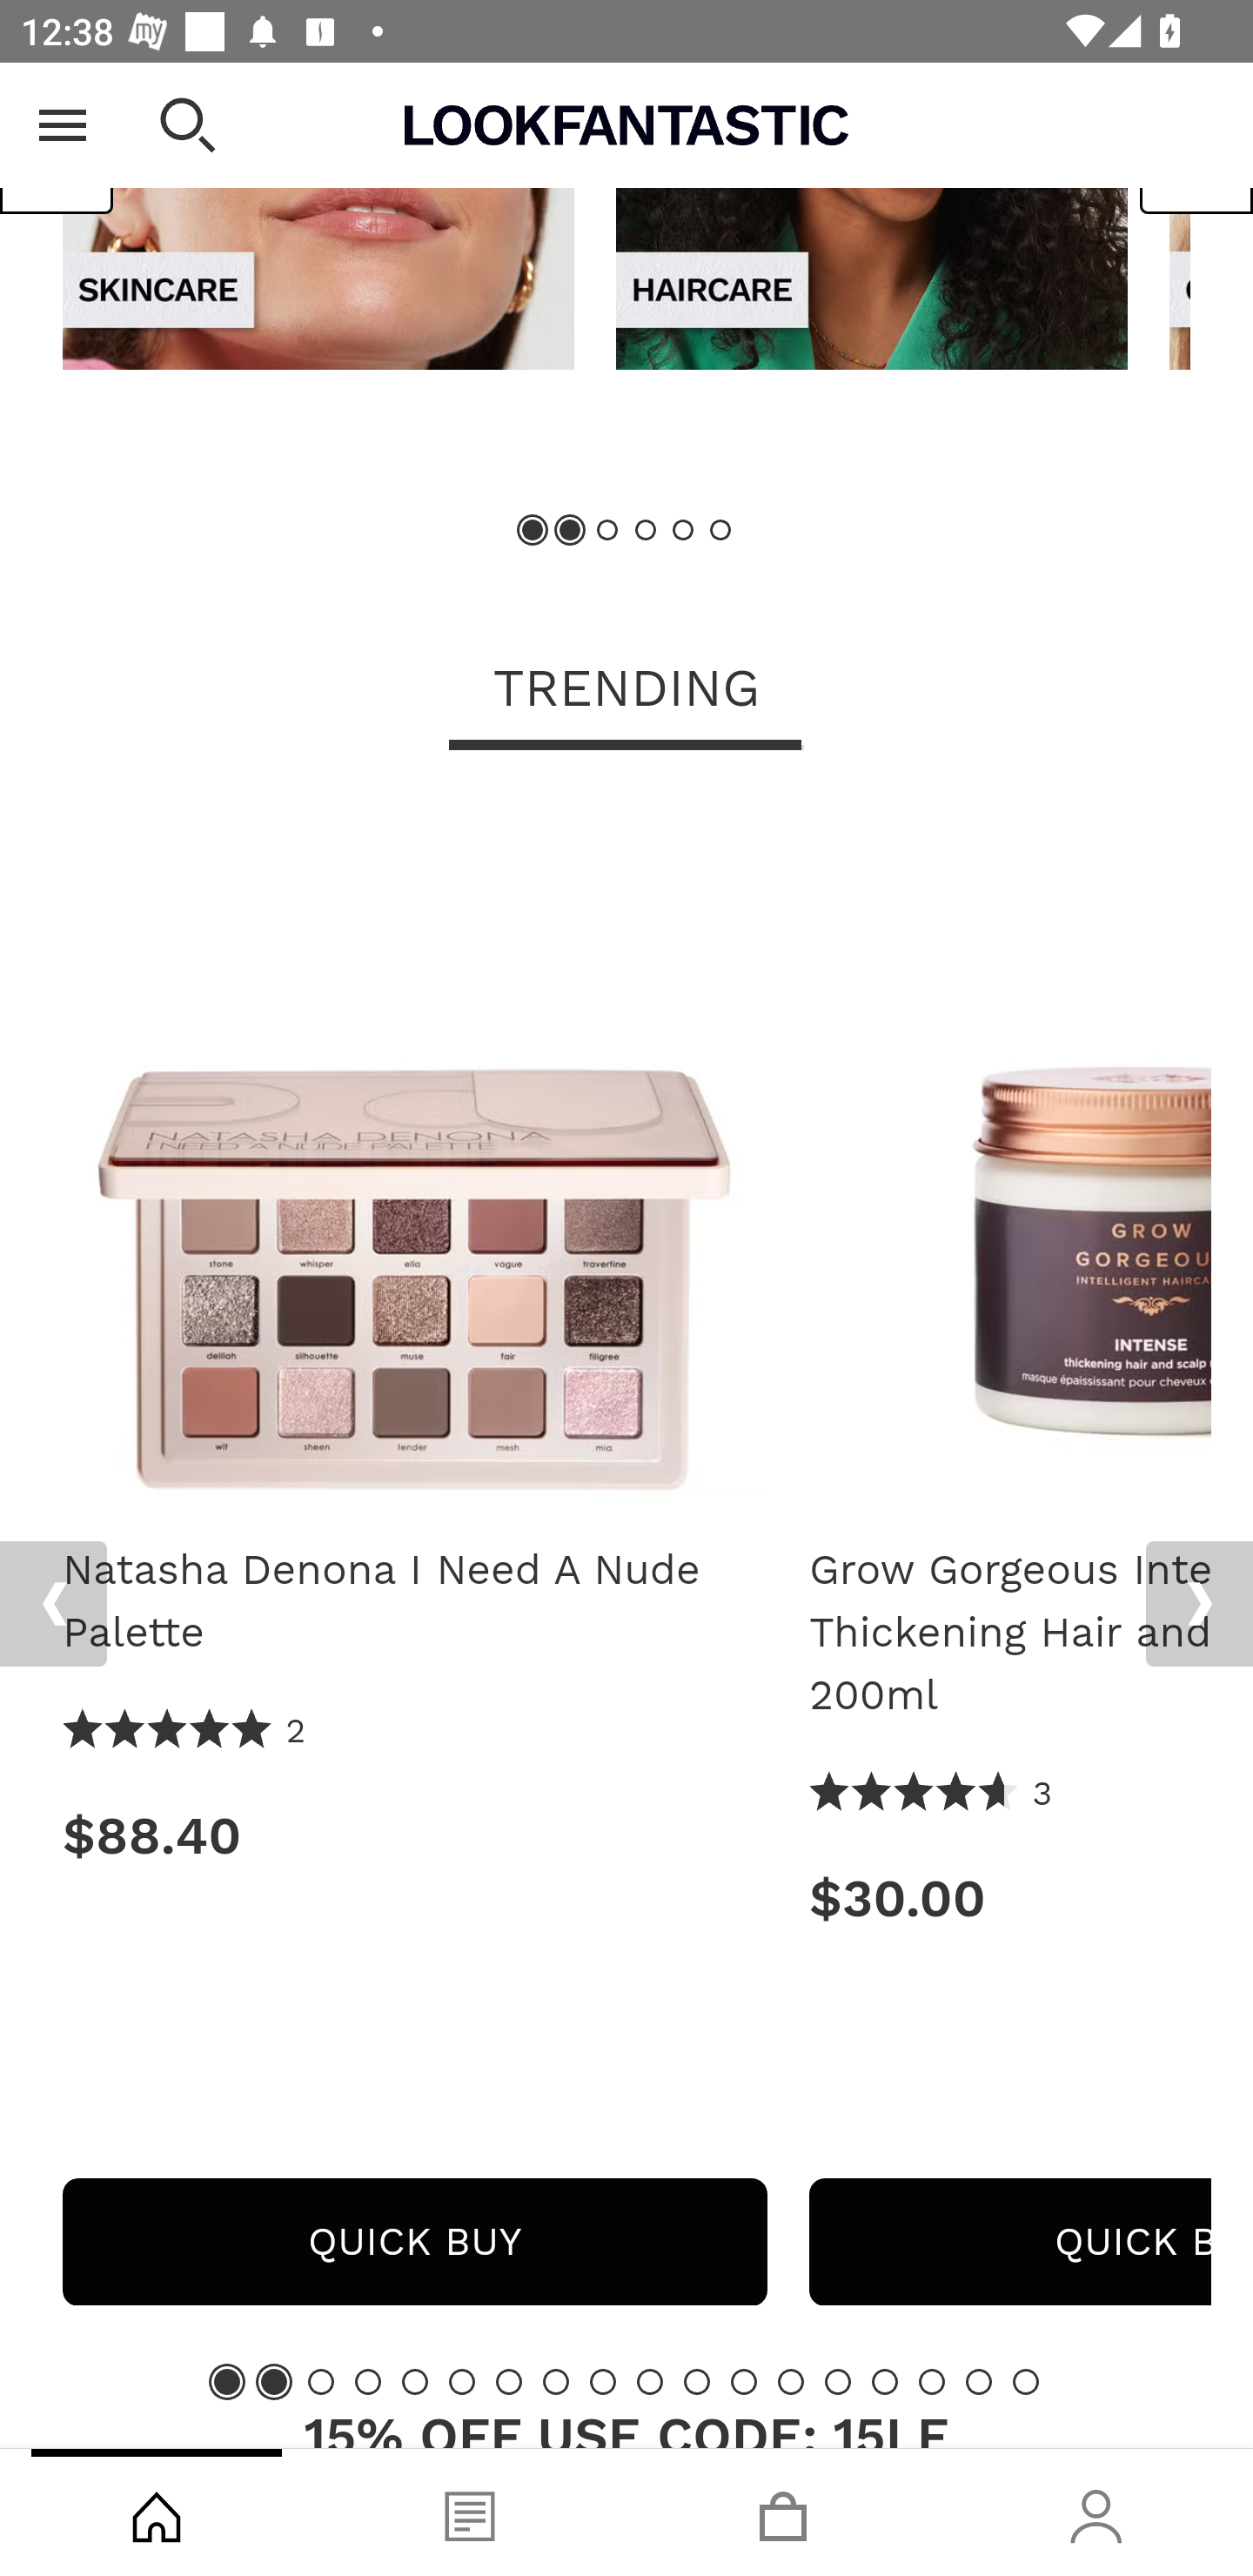  What do you see at coordinates (649, 2381) in the screenshot?
I see `Slide 10` at bounding box center [649, 2381].